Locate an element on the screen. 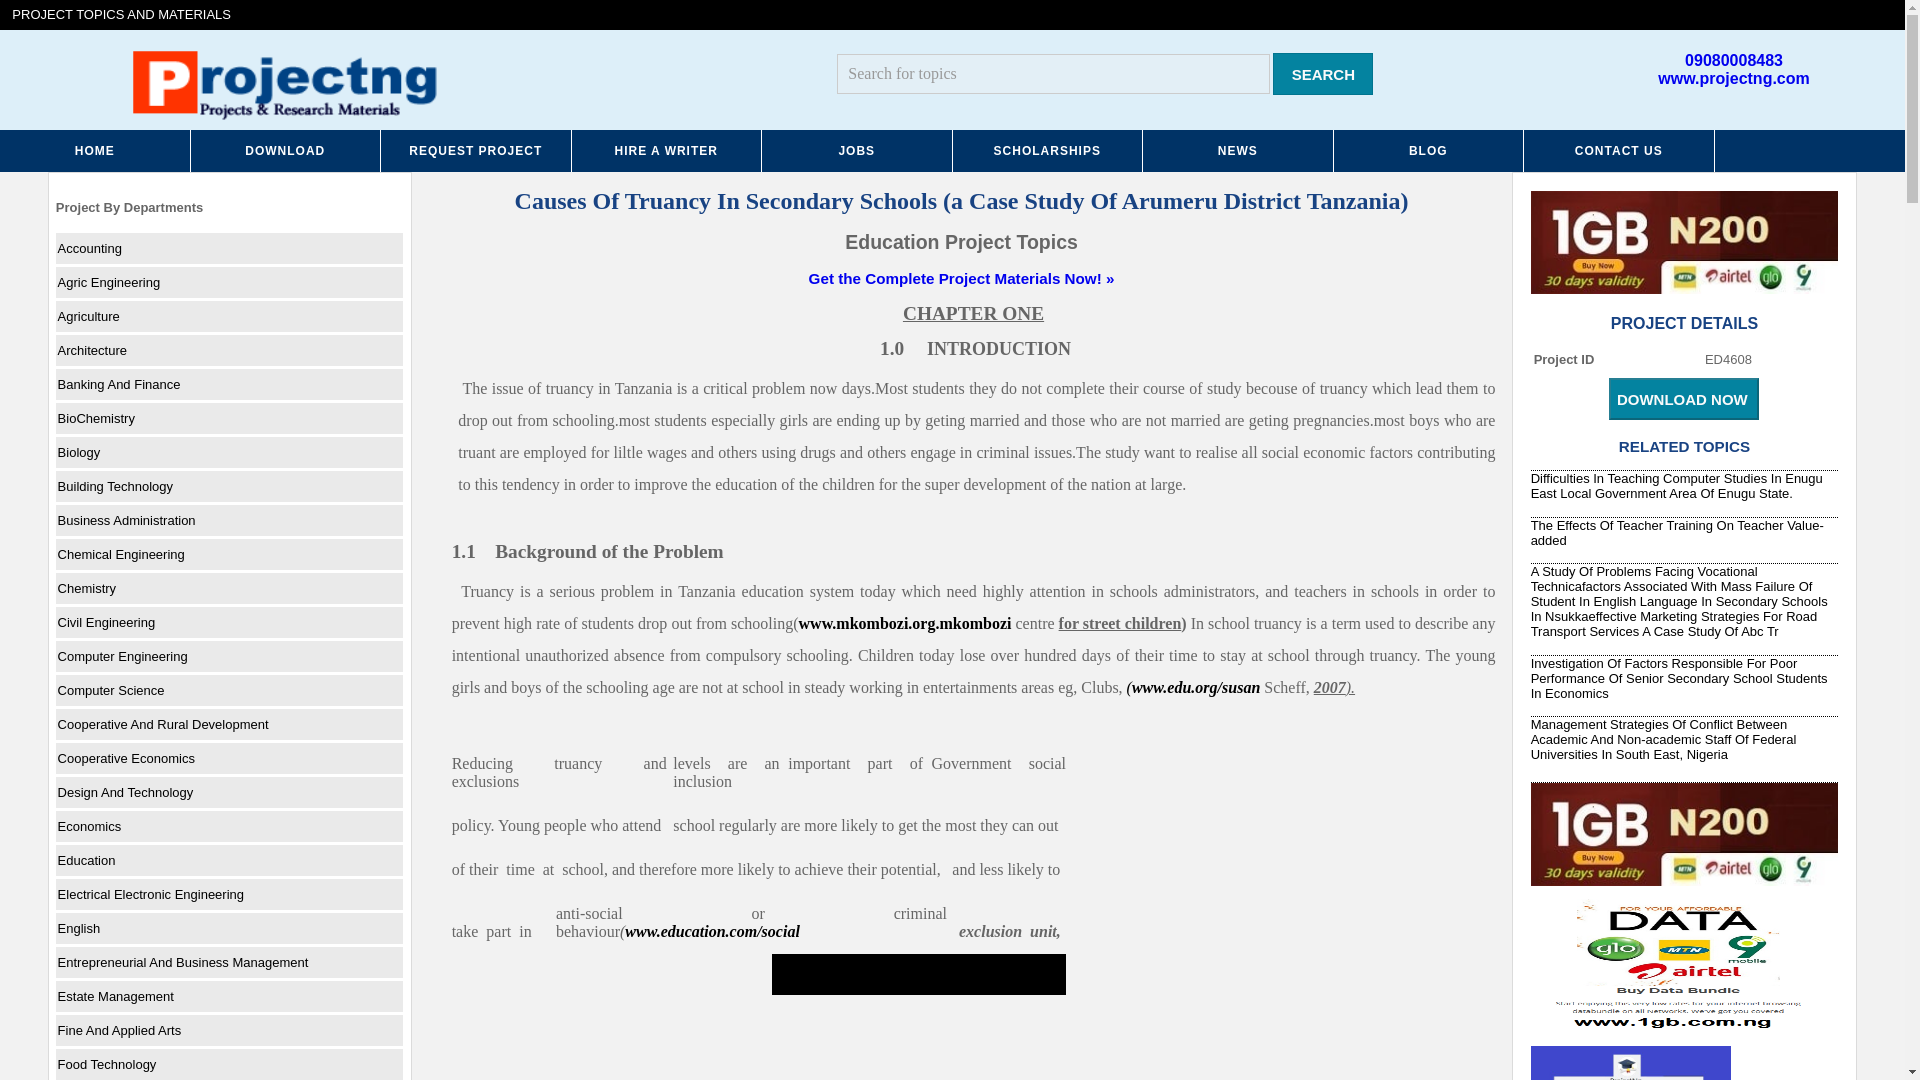 This screenshot has width=1920, height=1080. Download Materials is located at coordinates (285, 150).